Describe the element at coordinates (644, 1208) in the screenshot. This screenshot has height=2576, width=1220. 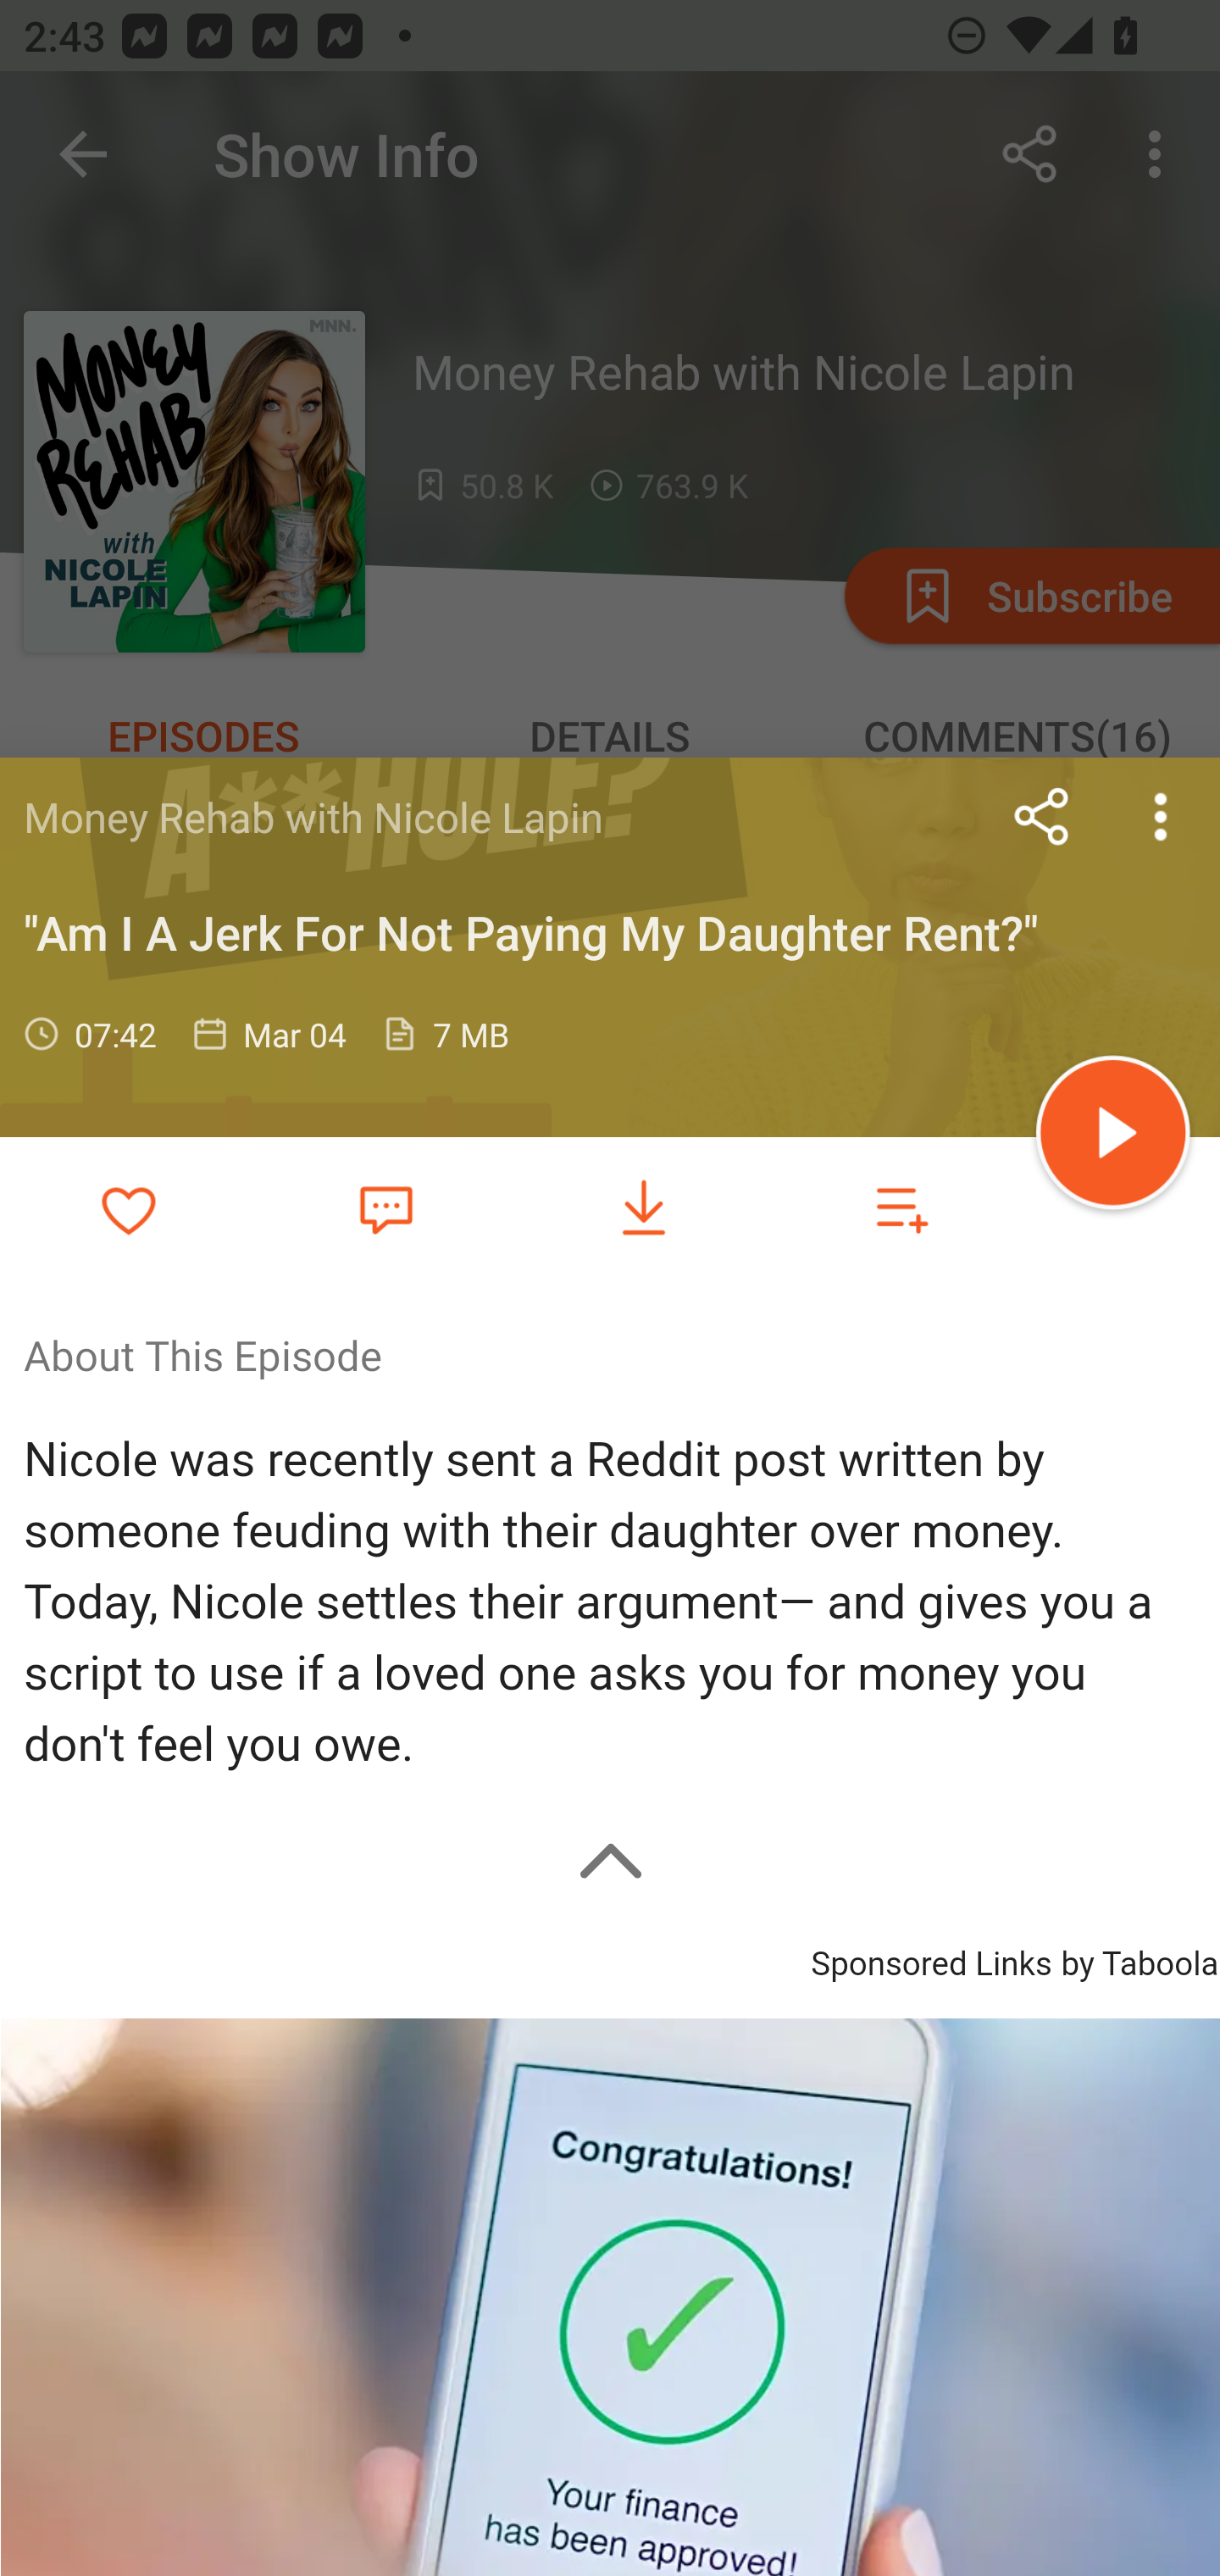
I see `Download` at that location.